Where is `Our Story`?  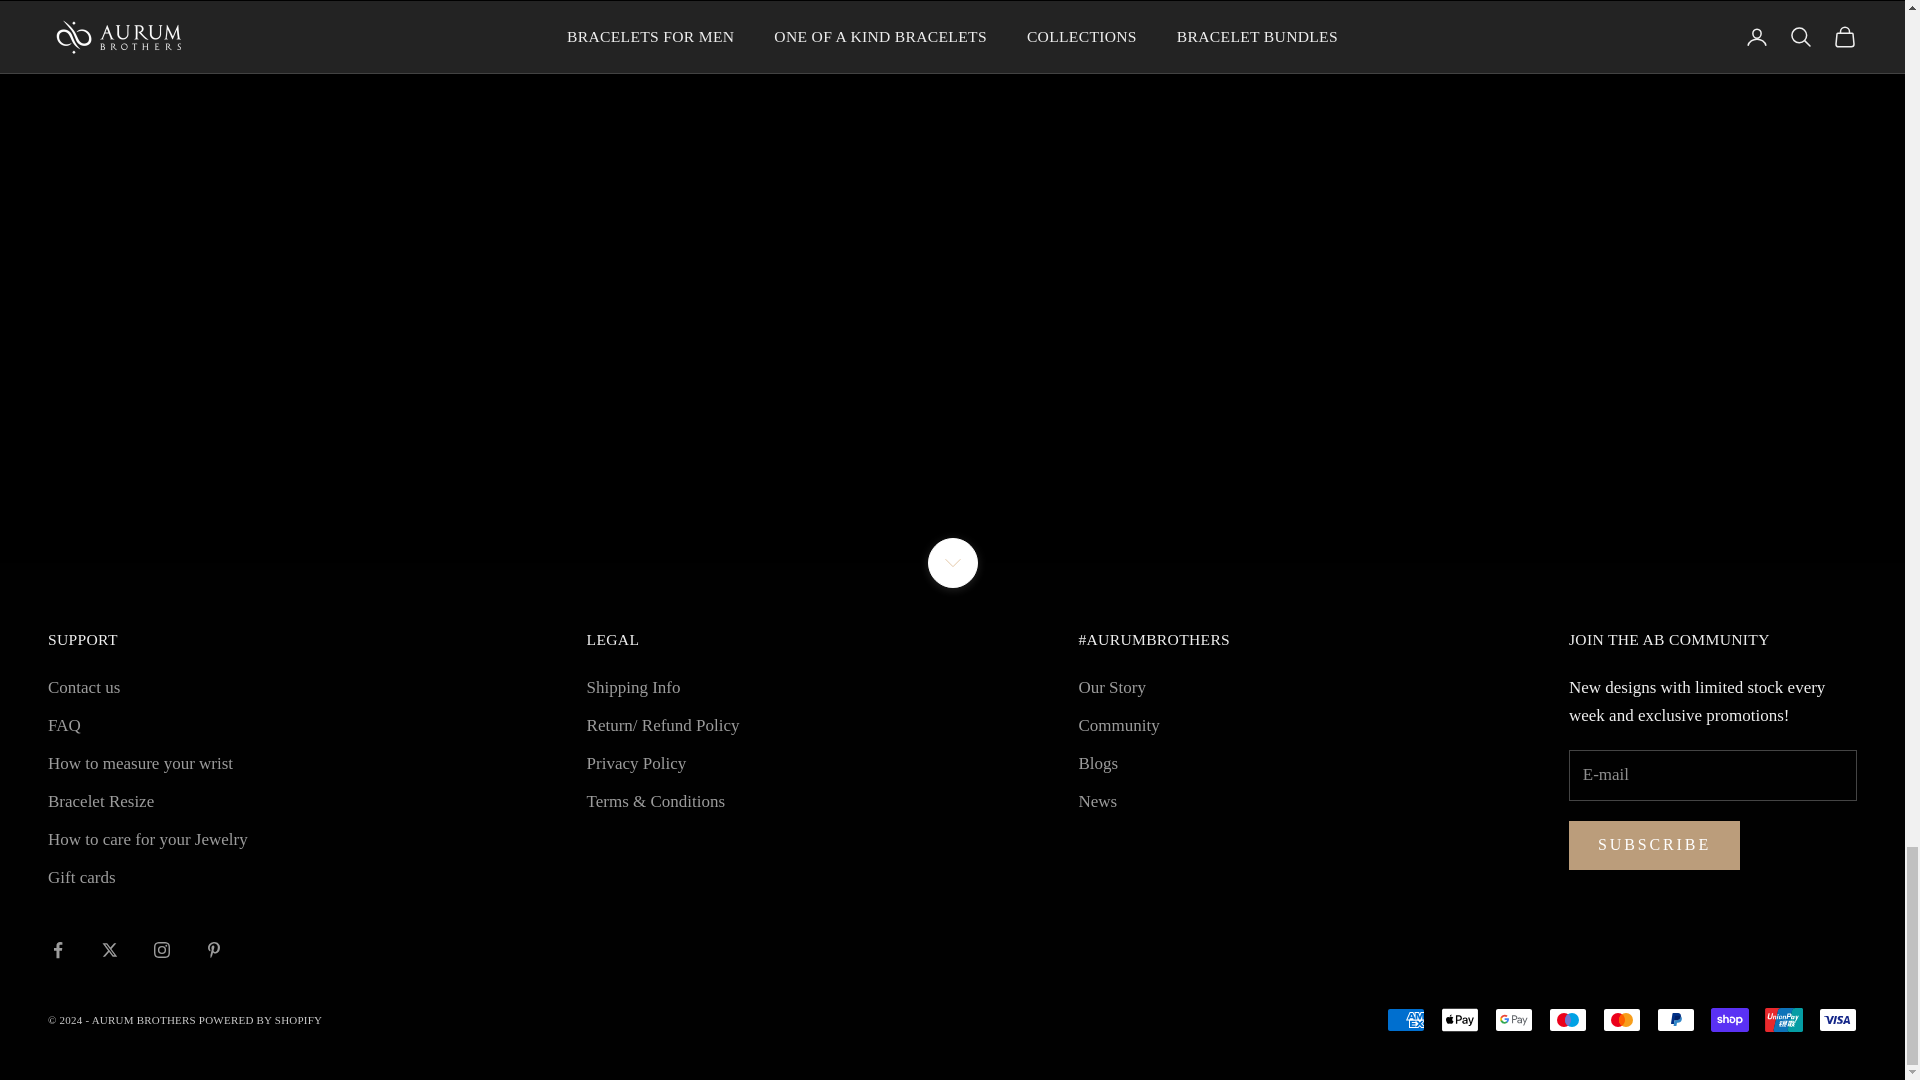
Our Story is located at coordinates (1112, 687).